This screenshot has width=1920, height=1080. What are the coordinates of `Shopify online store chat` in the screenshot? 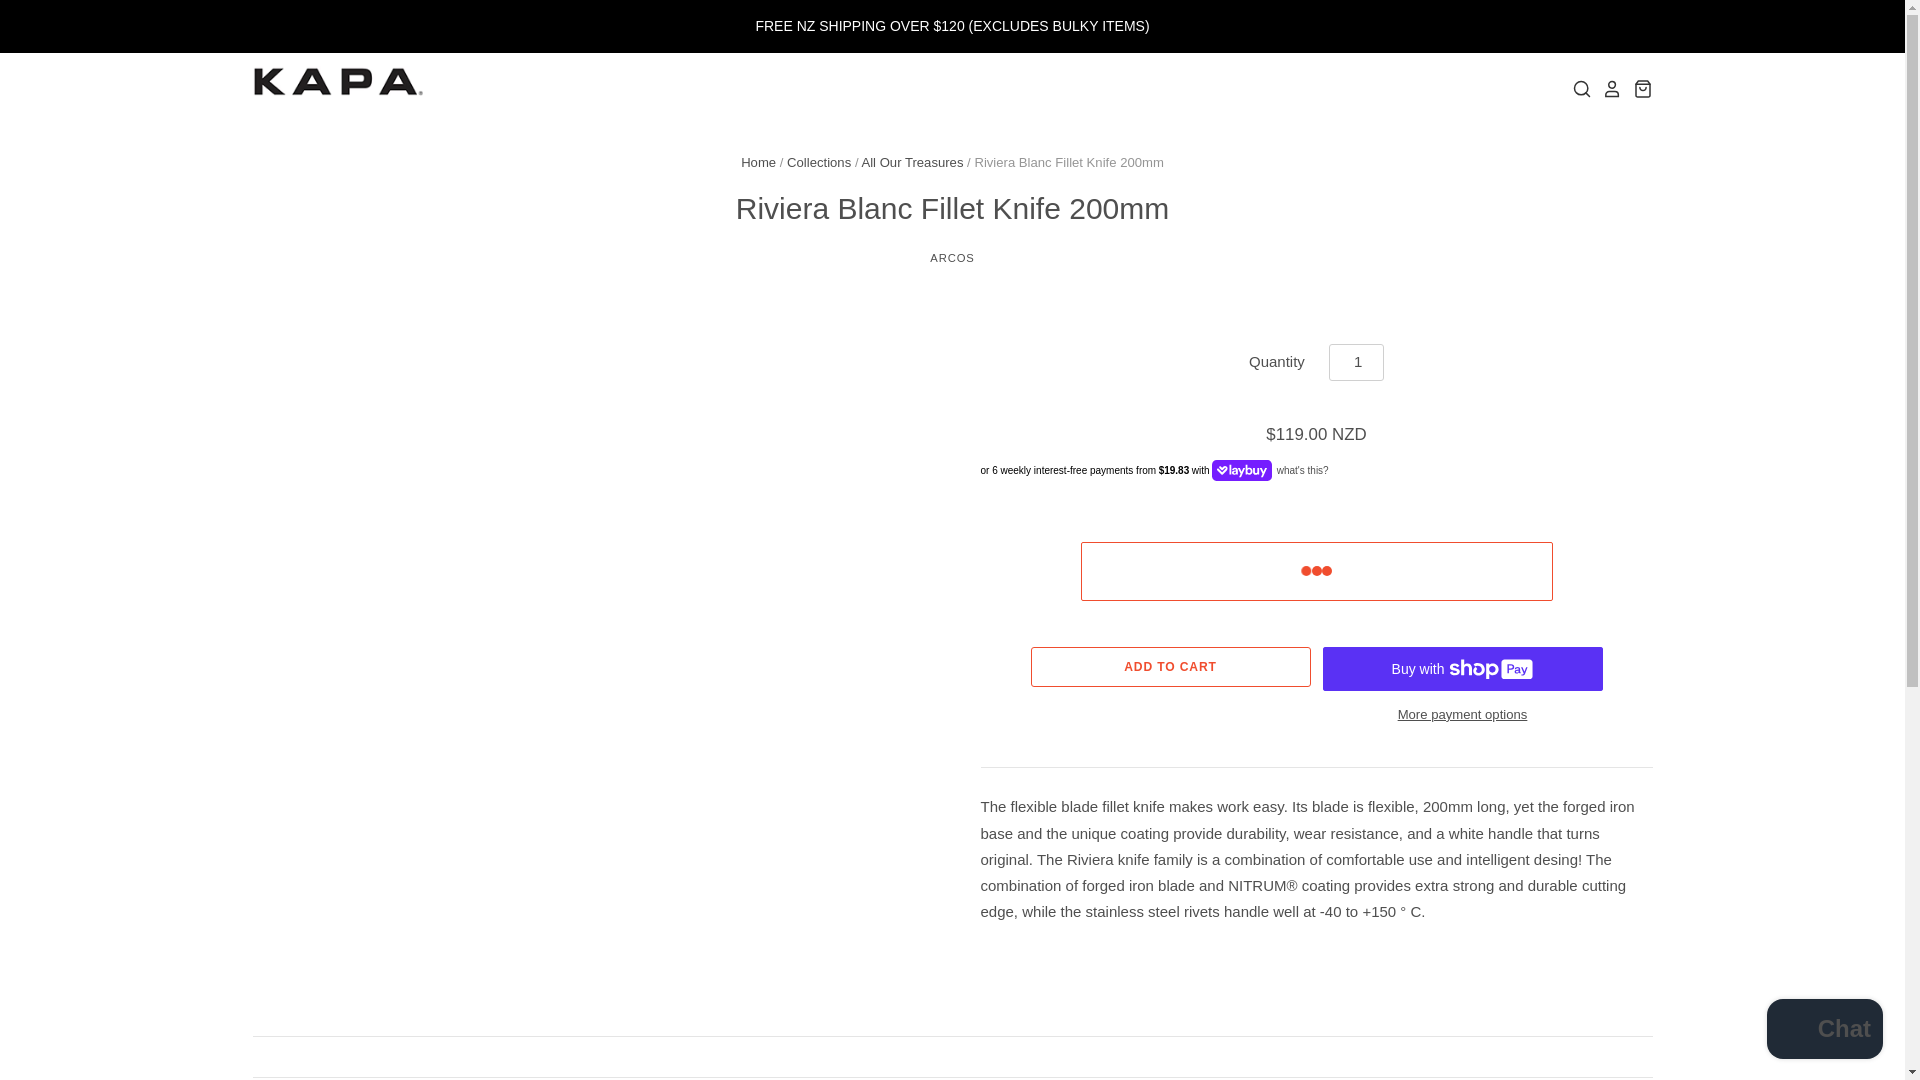 It's located at (1824, 1031).